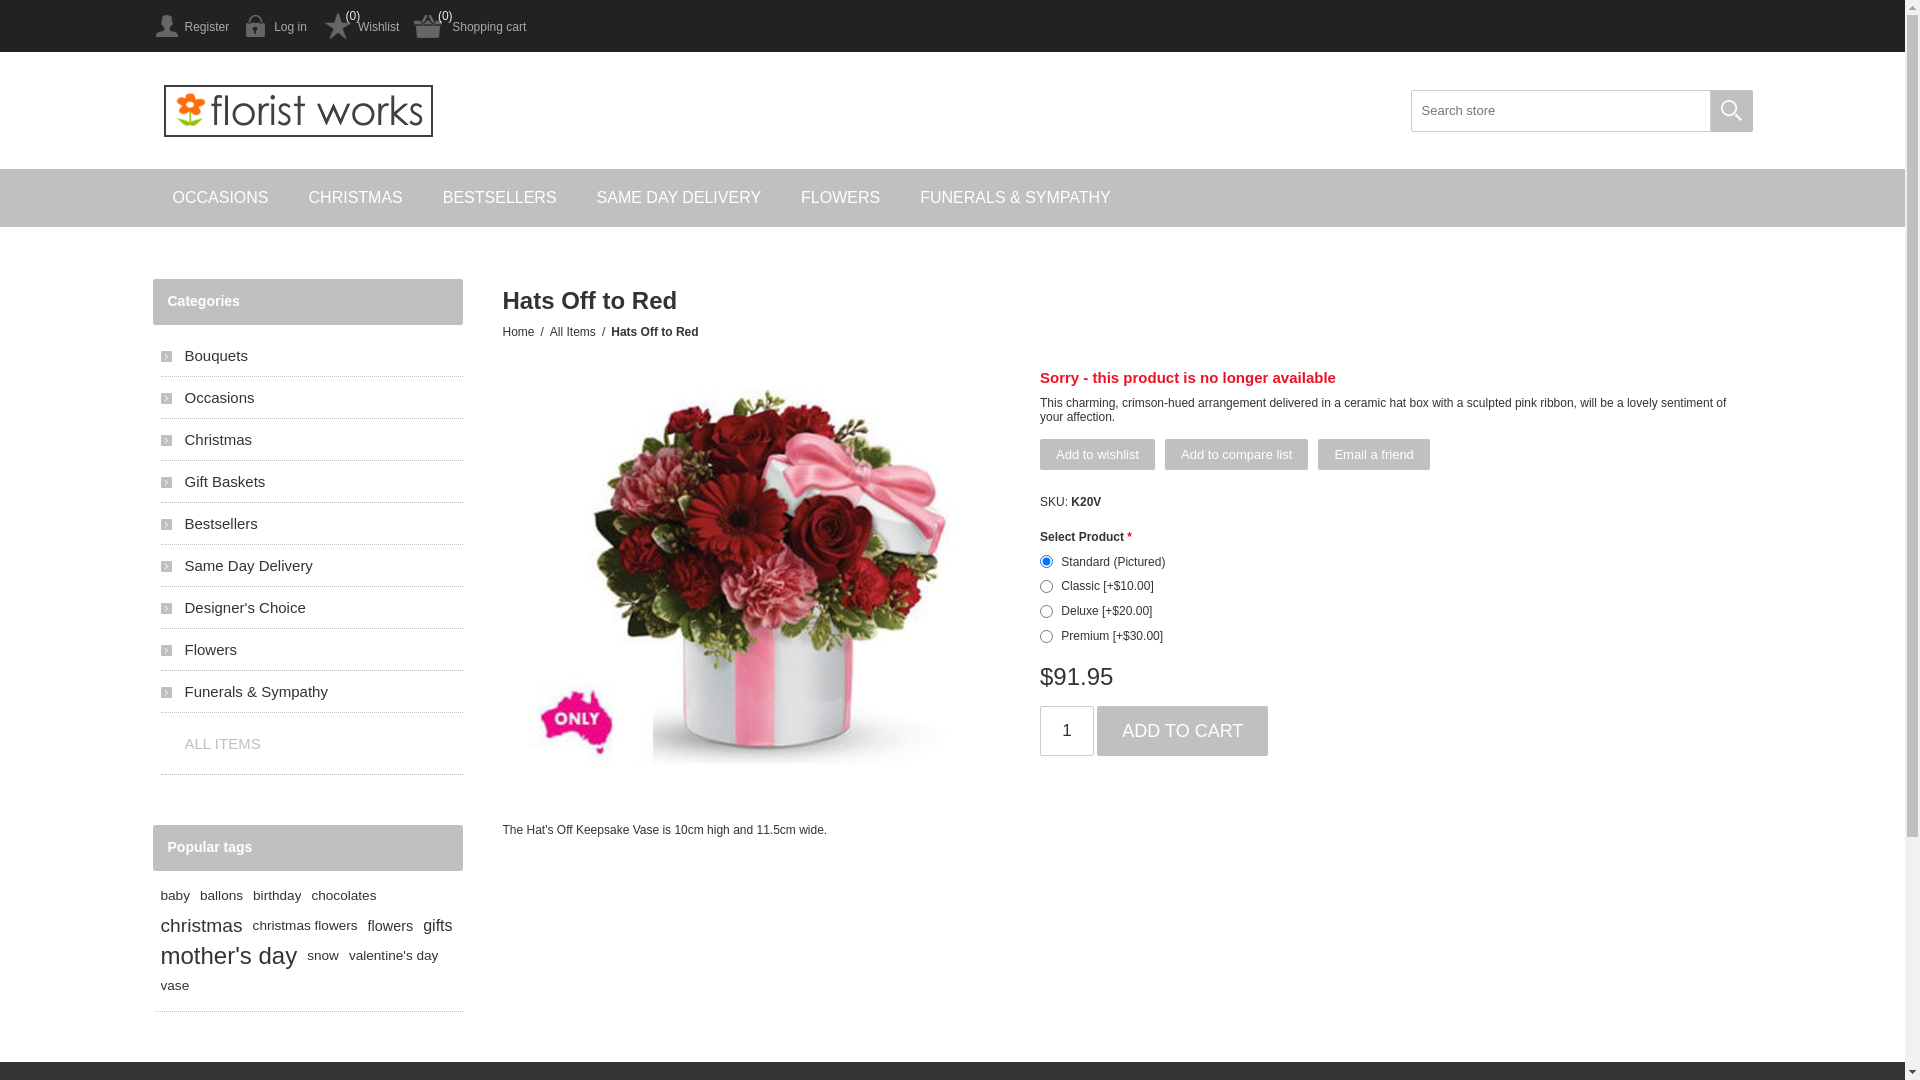  I want to click on CHRISTMAS, so click(356, 198).